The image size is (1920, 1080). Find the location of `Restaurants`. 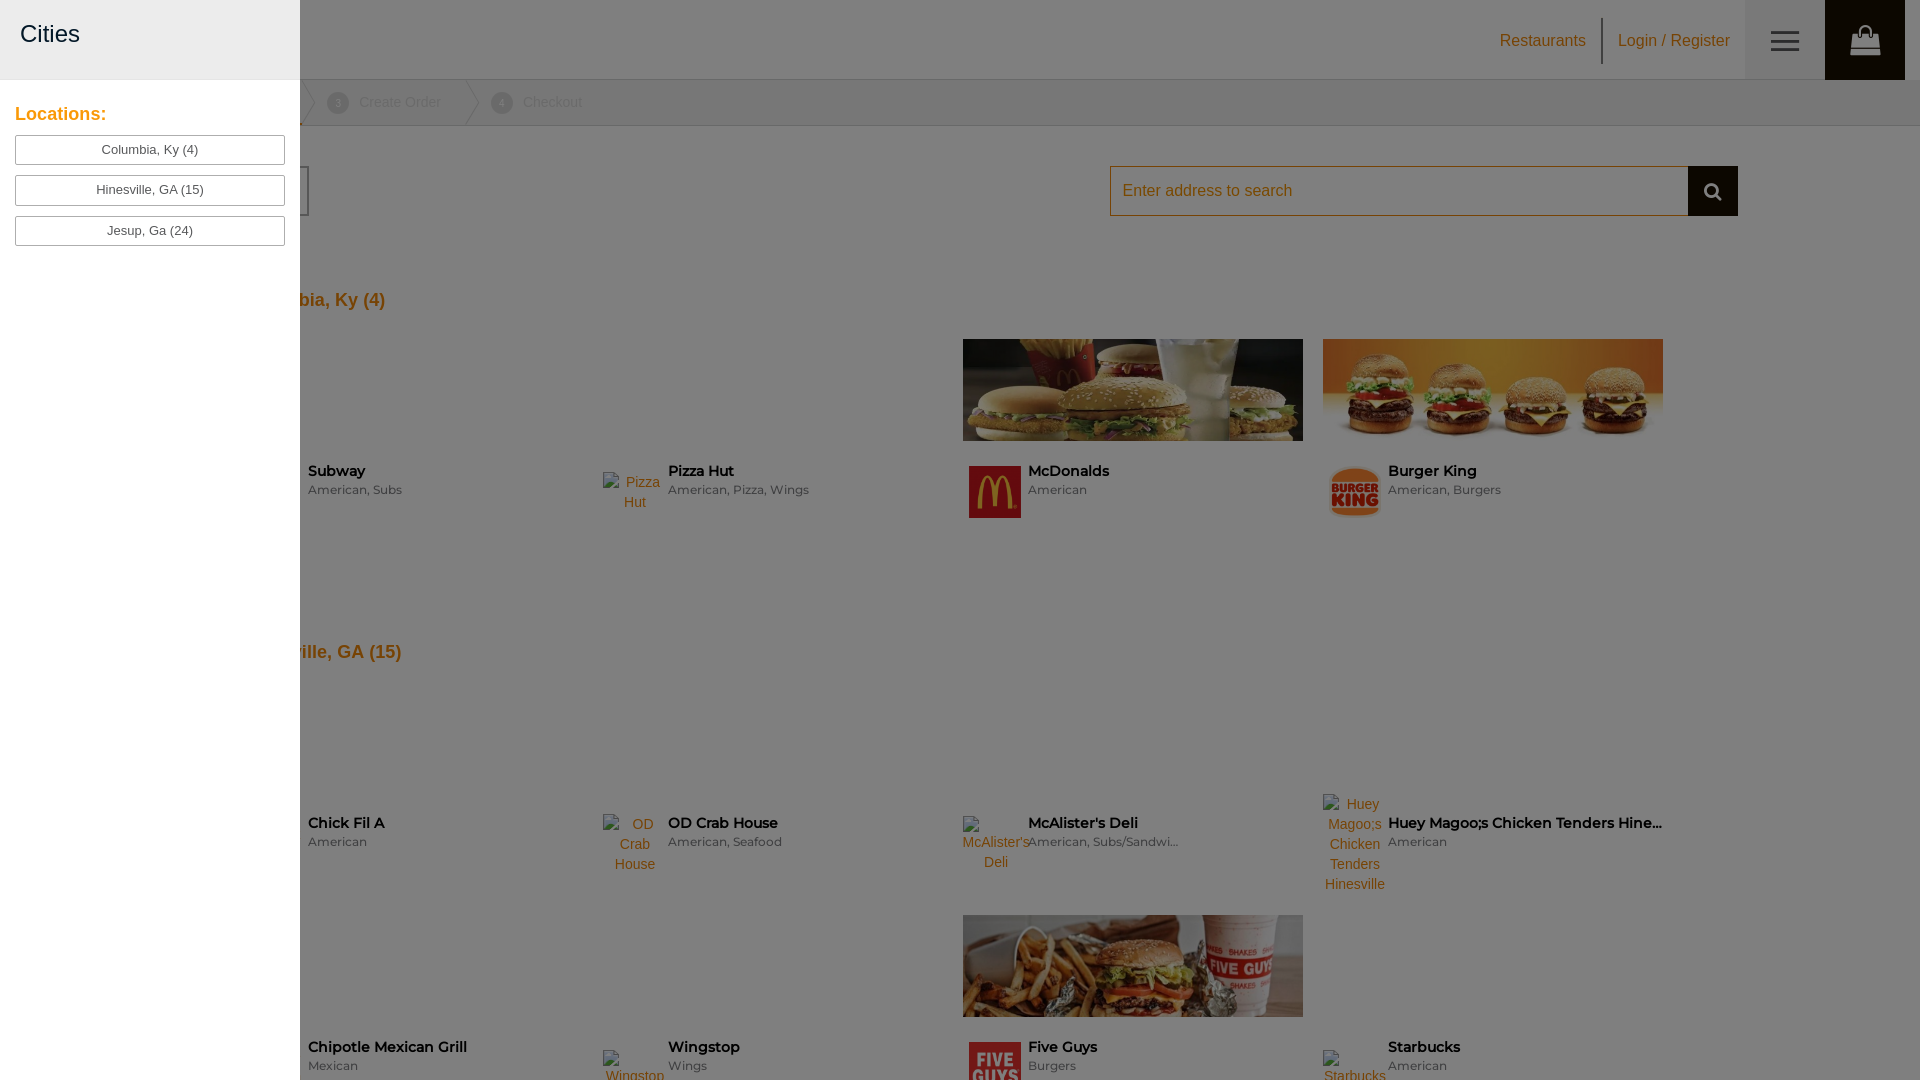

Restaurants is located at coordinates (1543, 40).